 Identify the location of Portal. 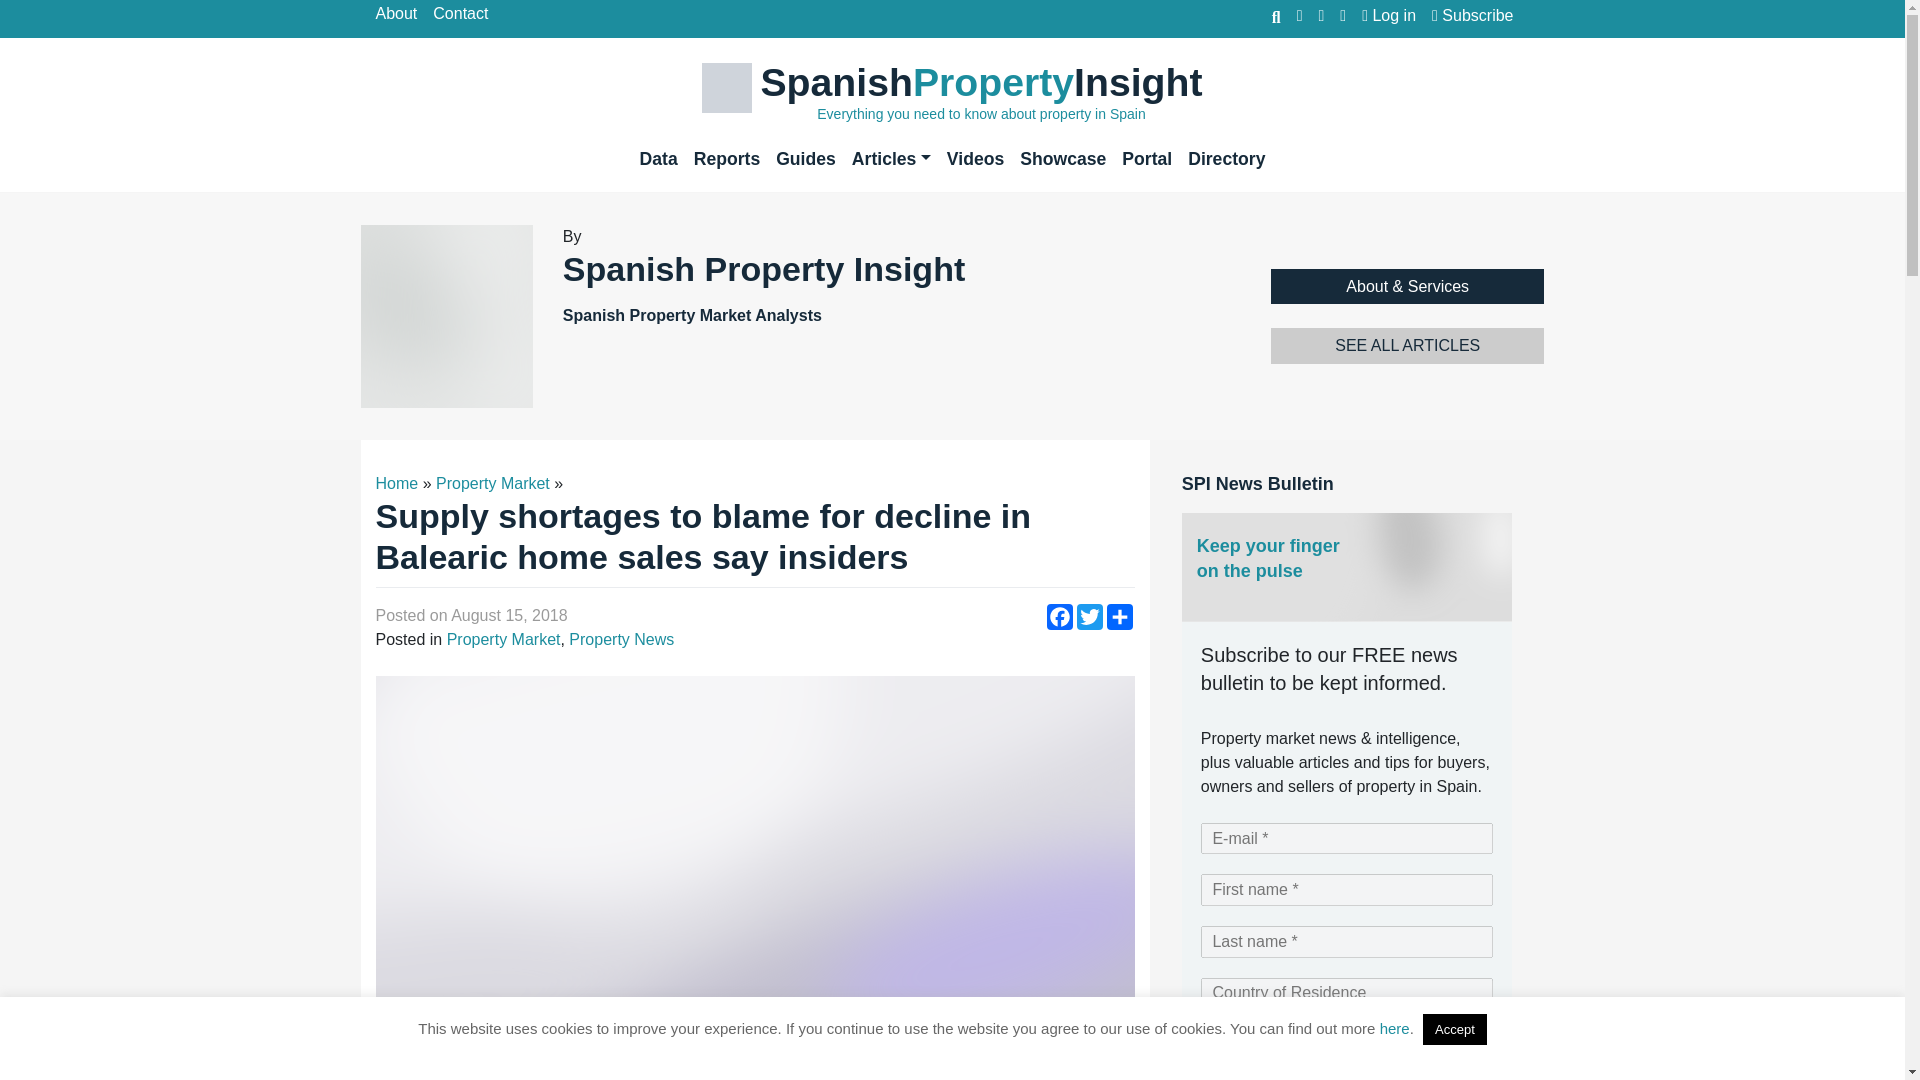
(1146, 159).